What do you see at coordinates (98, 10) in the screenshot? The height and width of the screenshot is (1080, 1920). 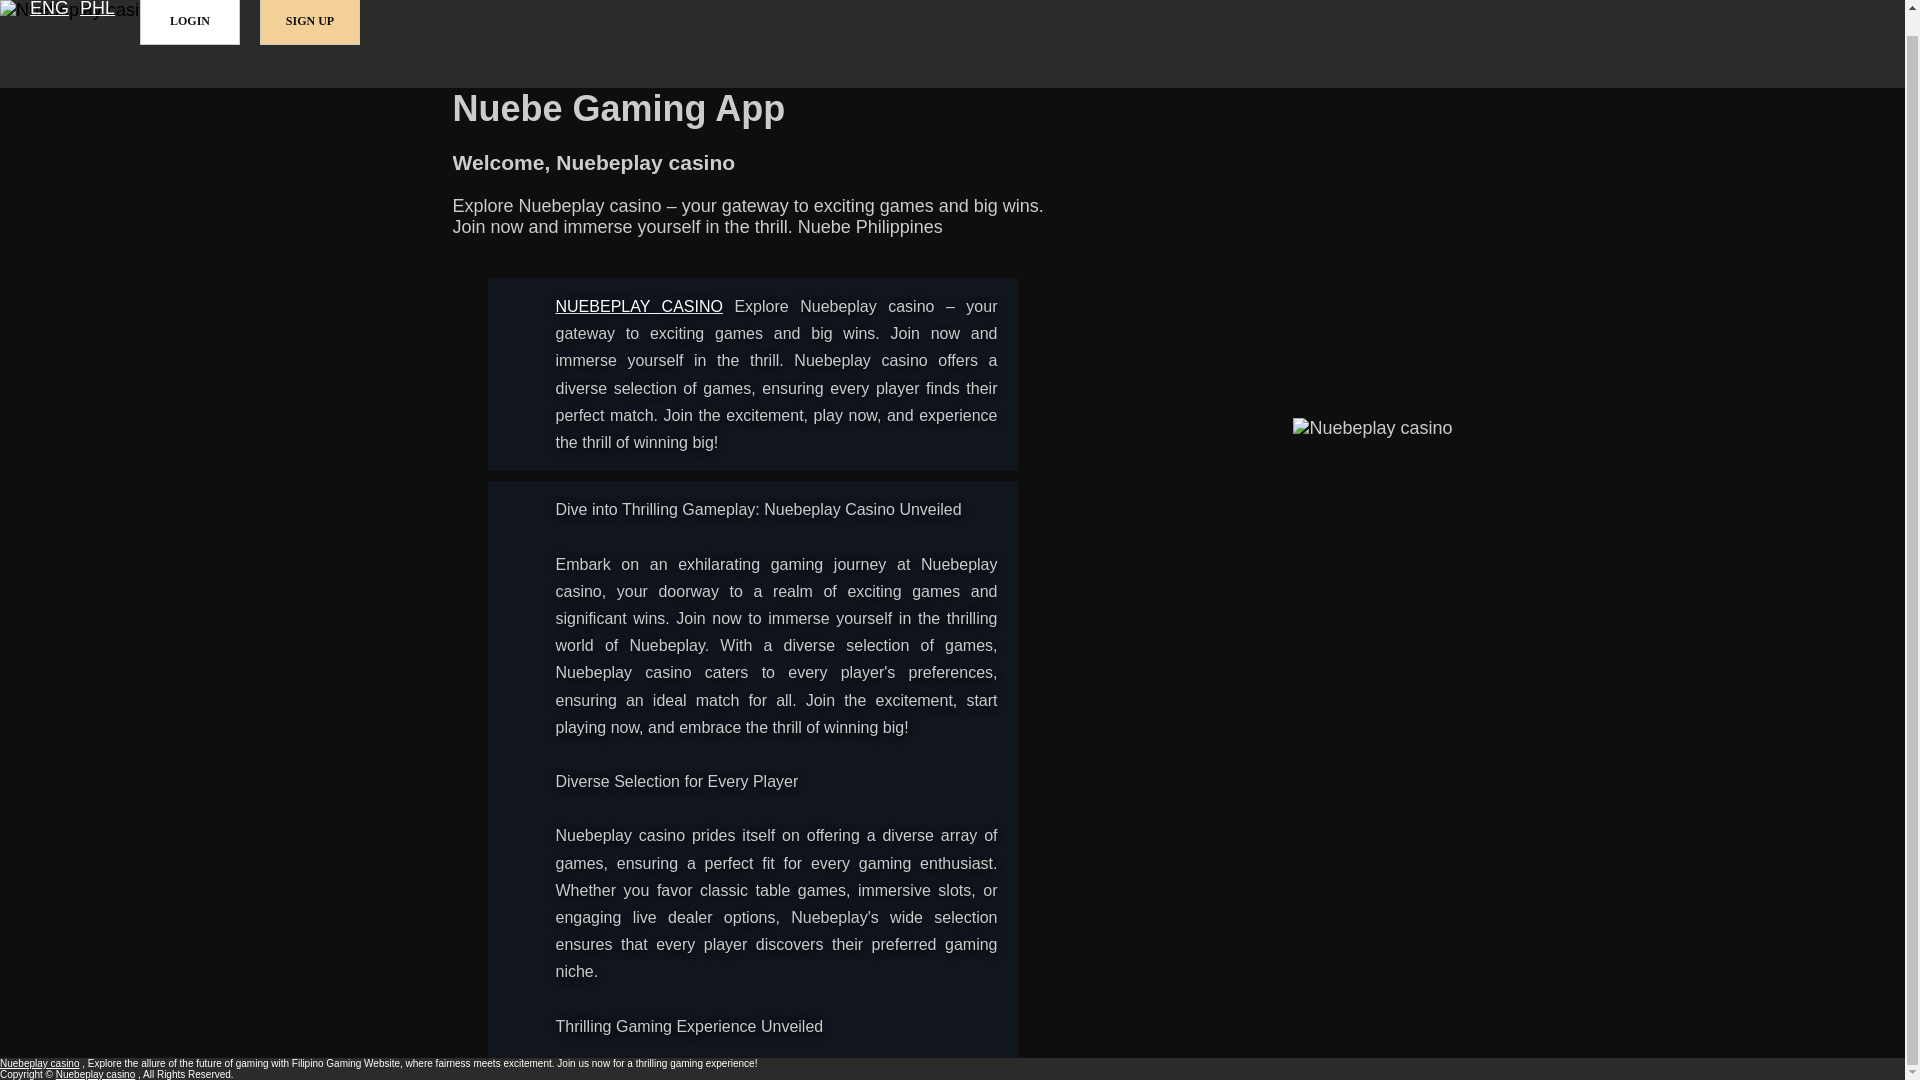 I see `Filipino` at bounding box center [98, 10].